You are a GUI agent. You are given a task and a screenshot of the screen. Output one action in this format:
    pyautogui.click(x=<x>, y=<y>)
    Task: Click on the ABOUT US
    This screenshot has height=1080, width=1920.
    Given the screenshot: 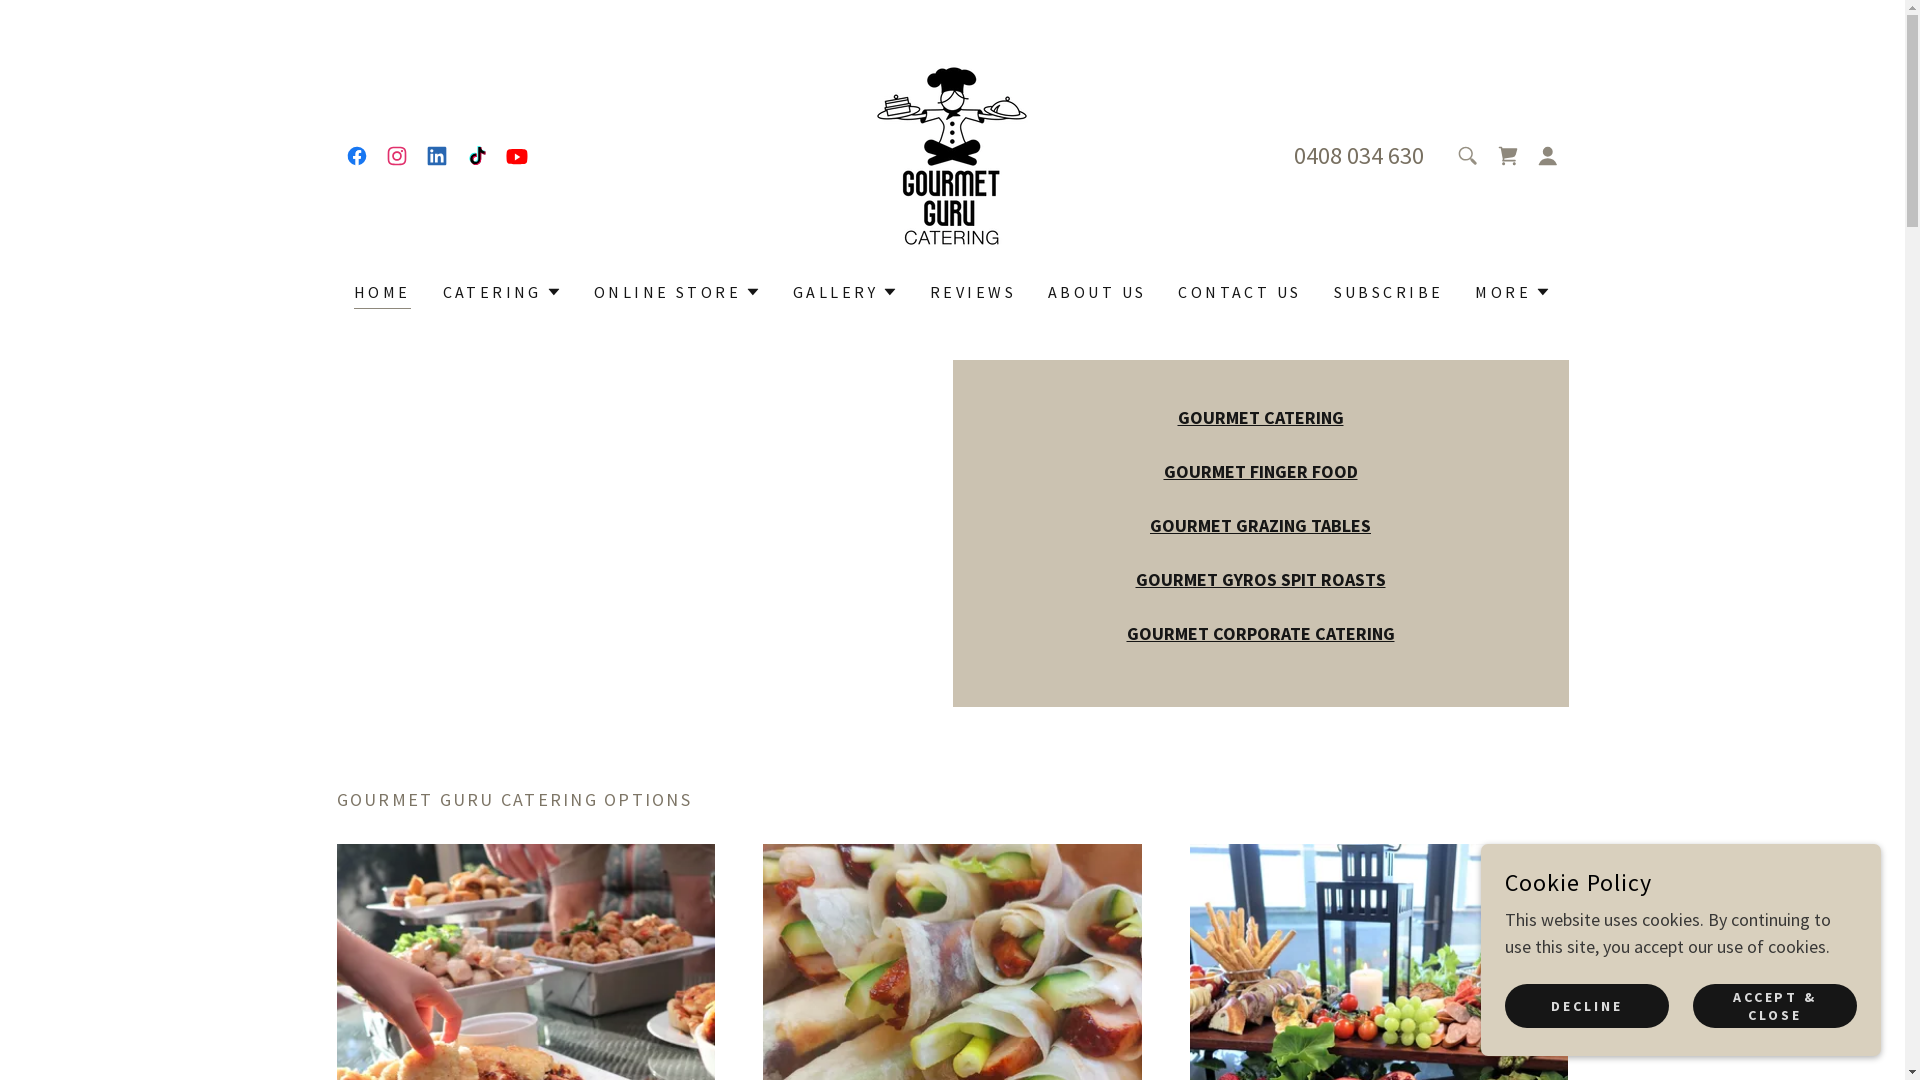 What is the action you would take?
    pyautogui.click(x=1097, y=292)
    